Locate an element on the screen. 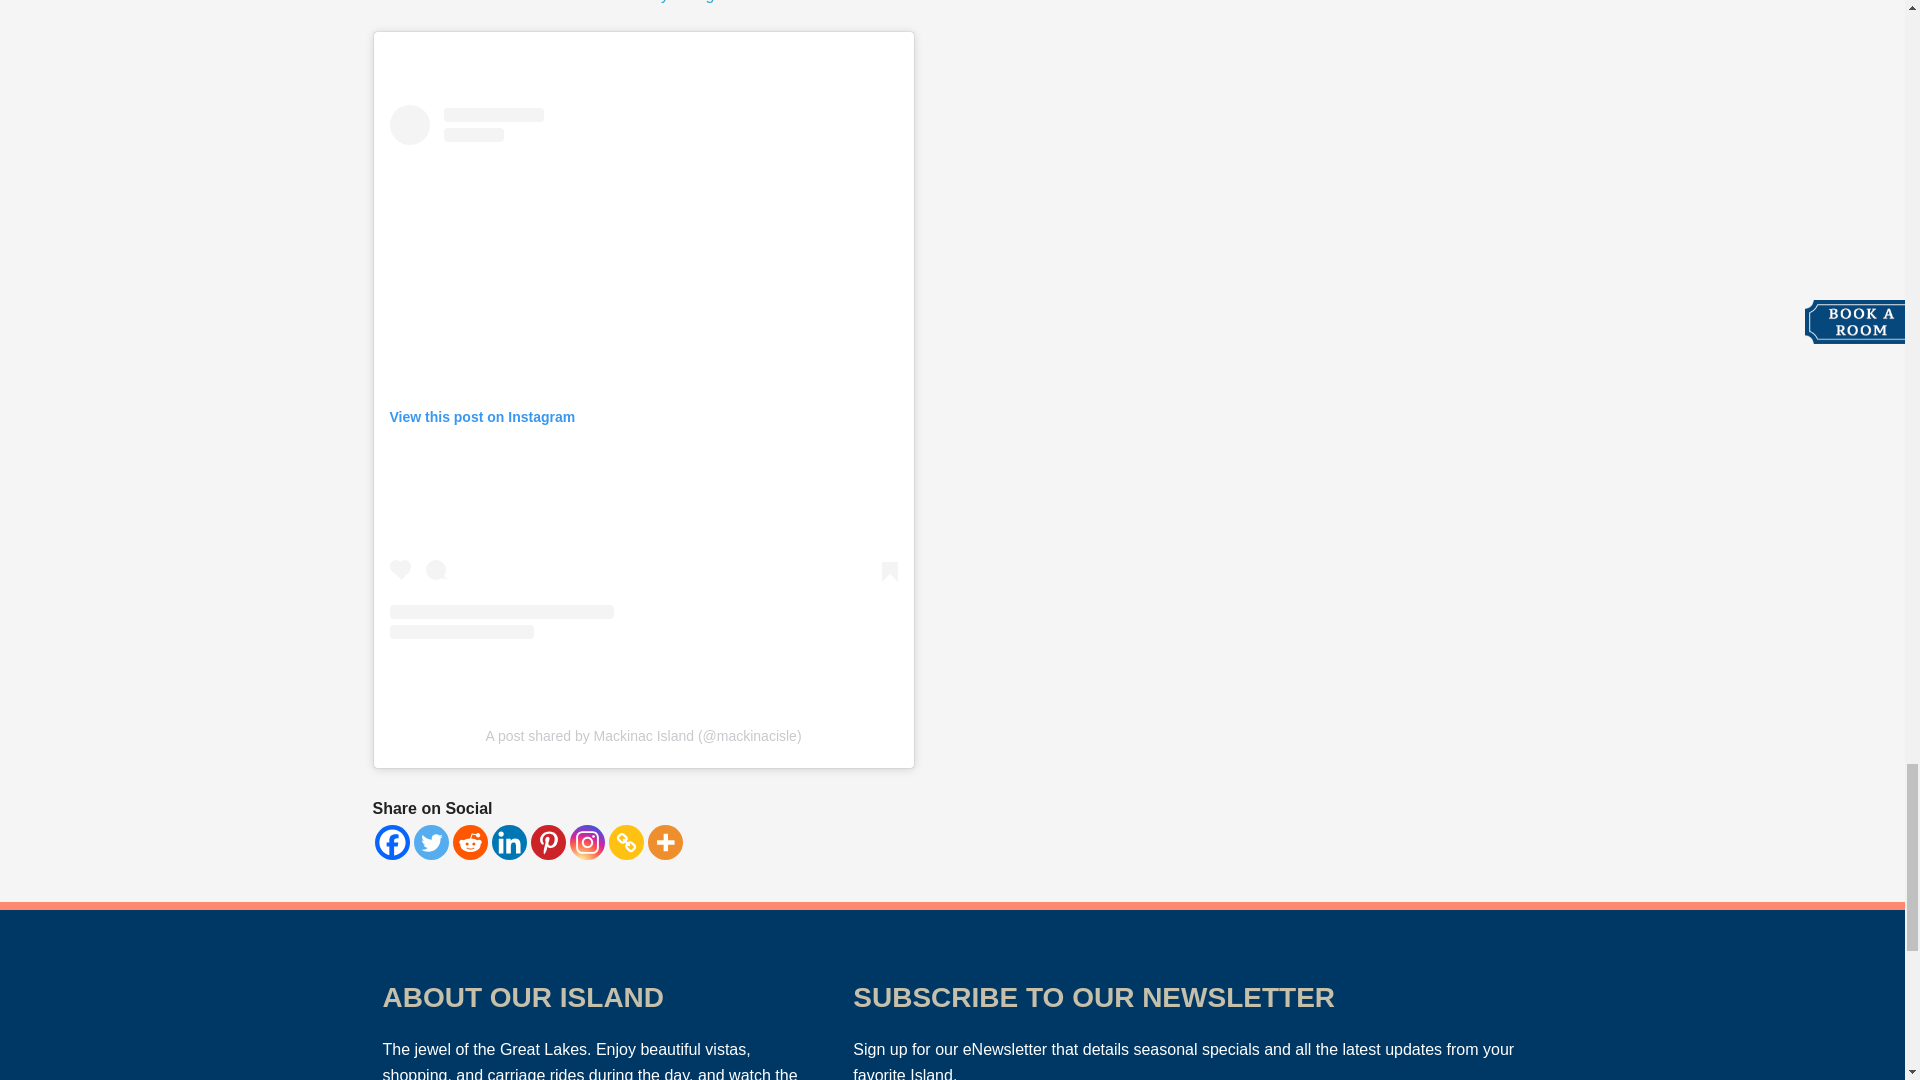  Facebook is located at coordinates (391, 842).